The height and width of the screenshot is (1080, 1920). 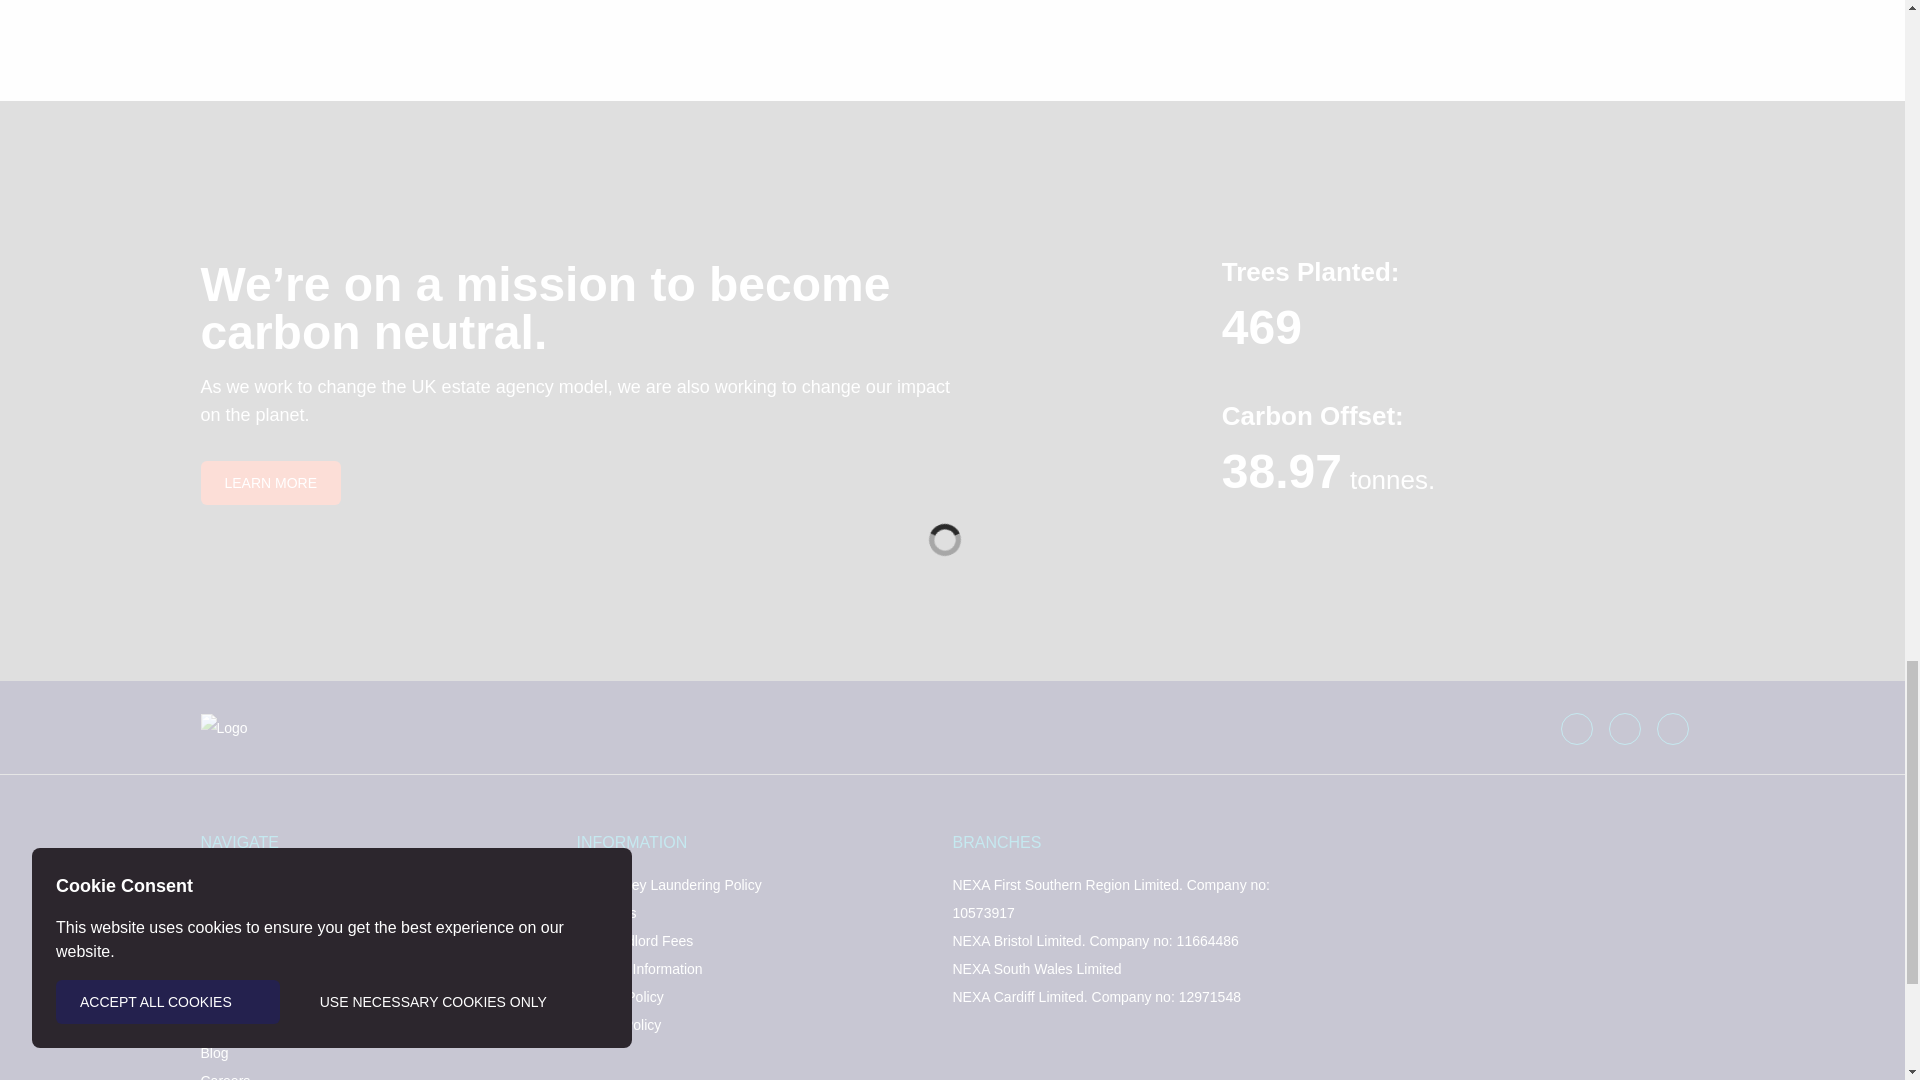 I want to click on 38.97, so click(x=1282, y=470).